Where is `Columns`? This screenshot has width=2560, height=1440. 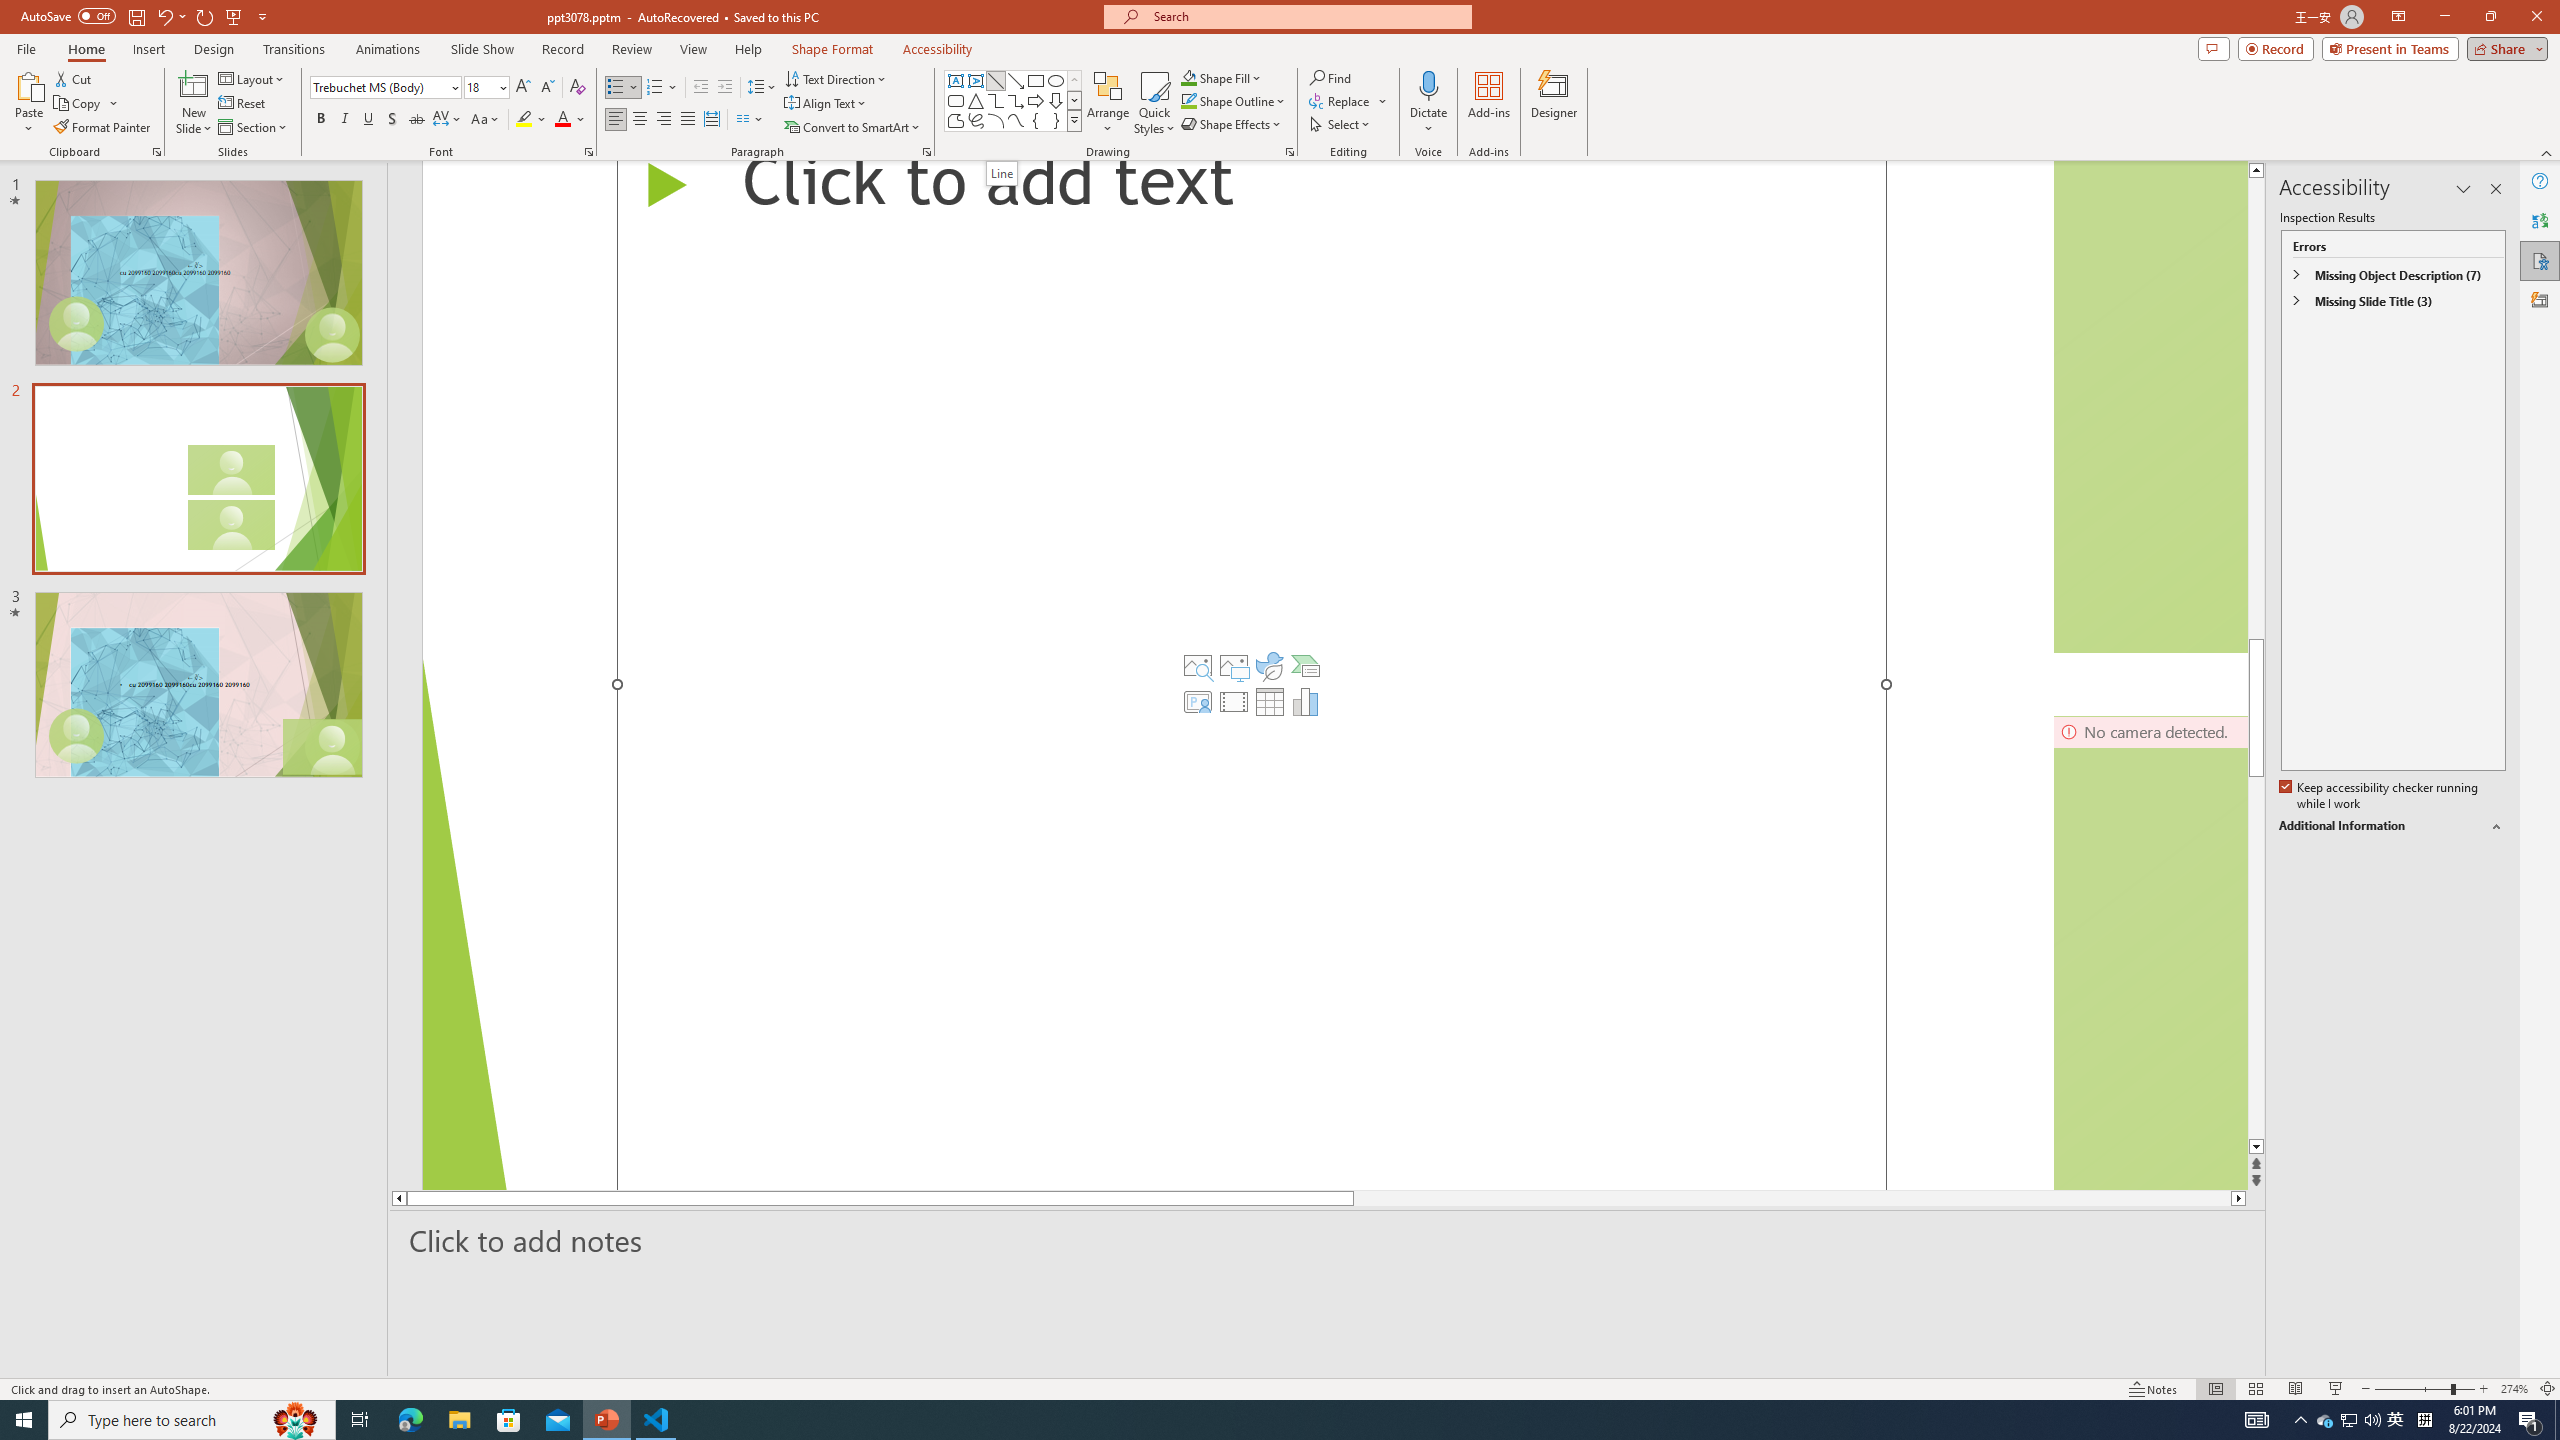
Columns is located at coordinates (750, 120).